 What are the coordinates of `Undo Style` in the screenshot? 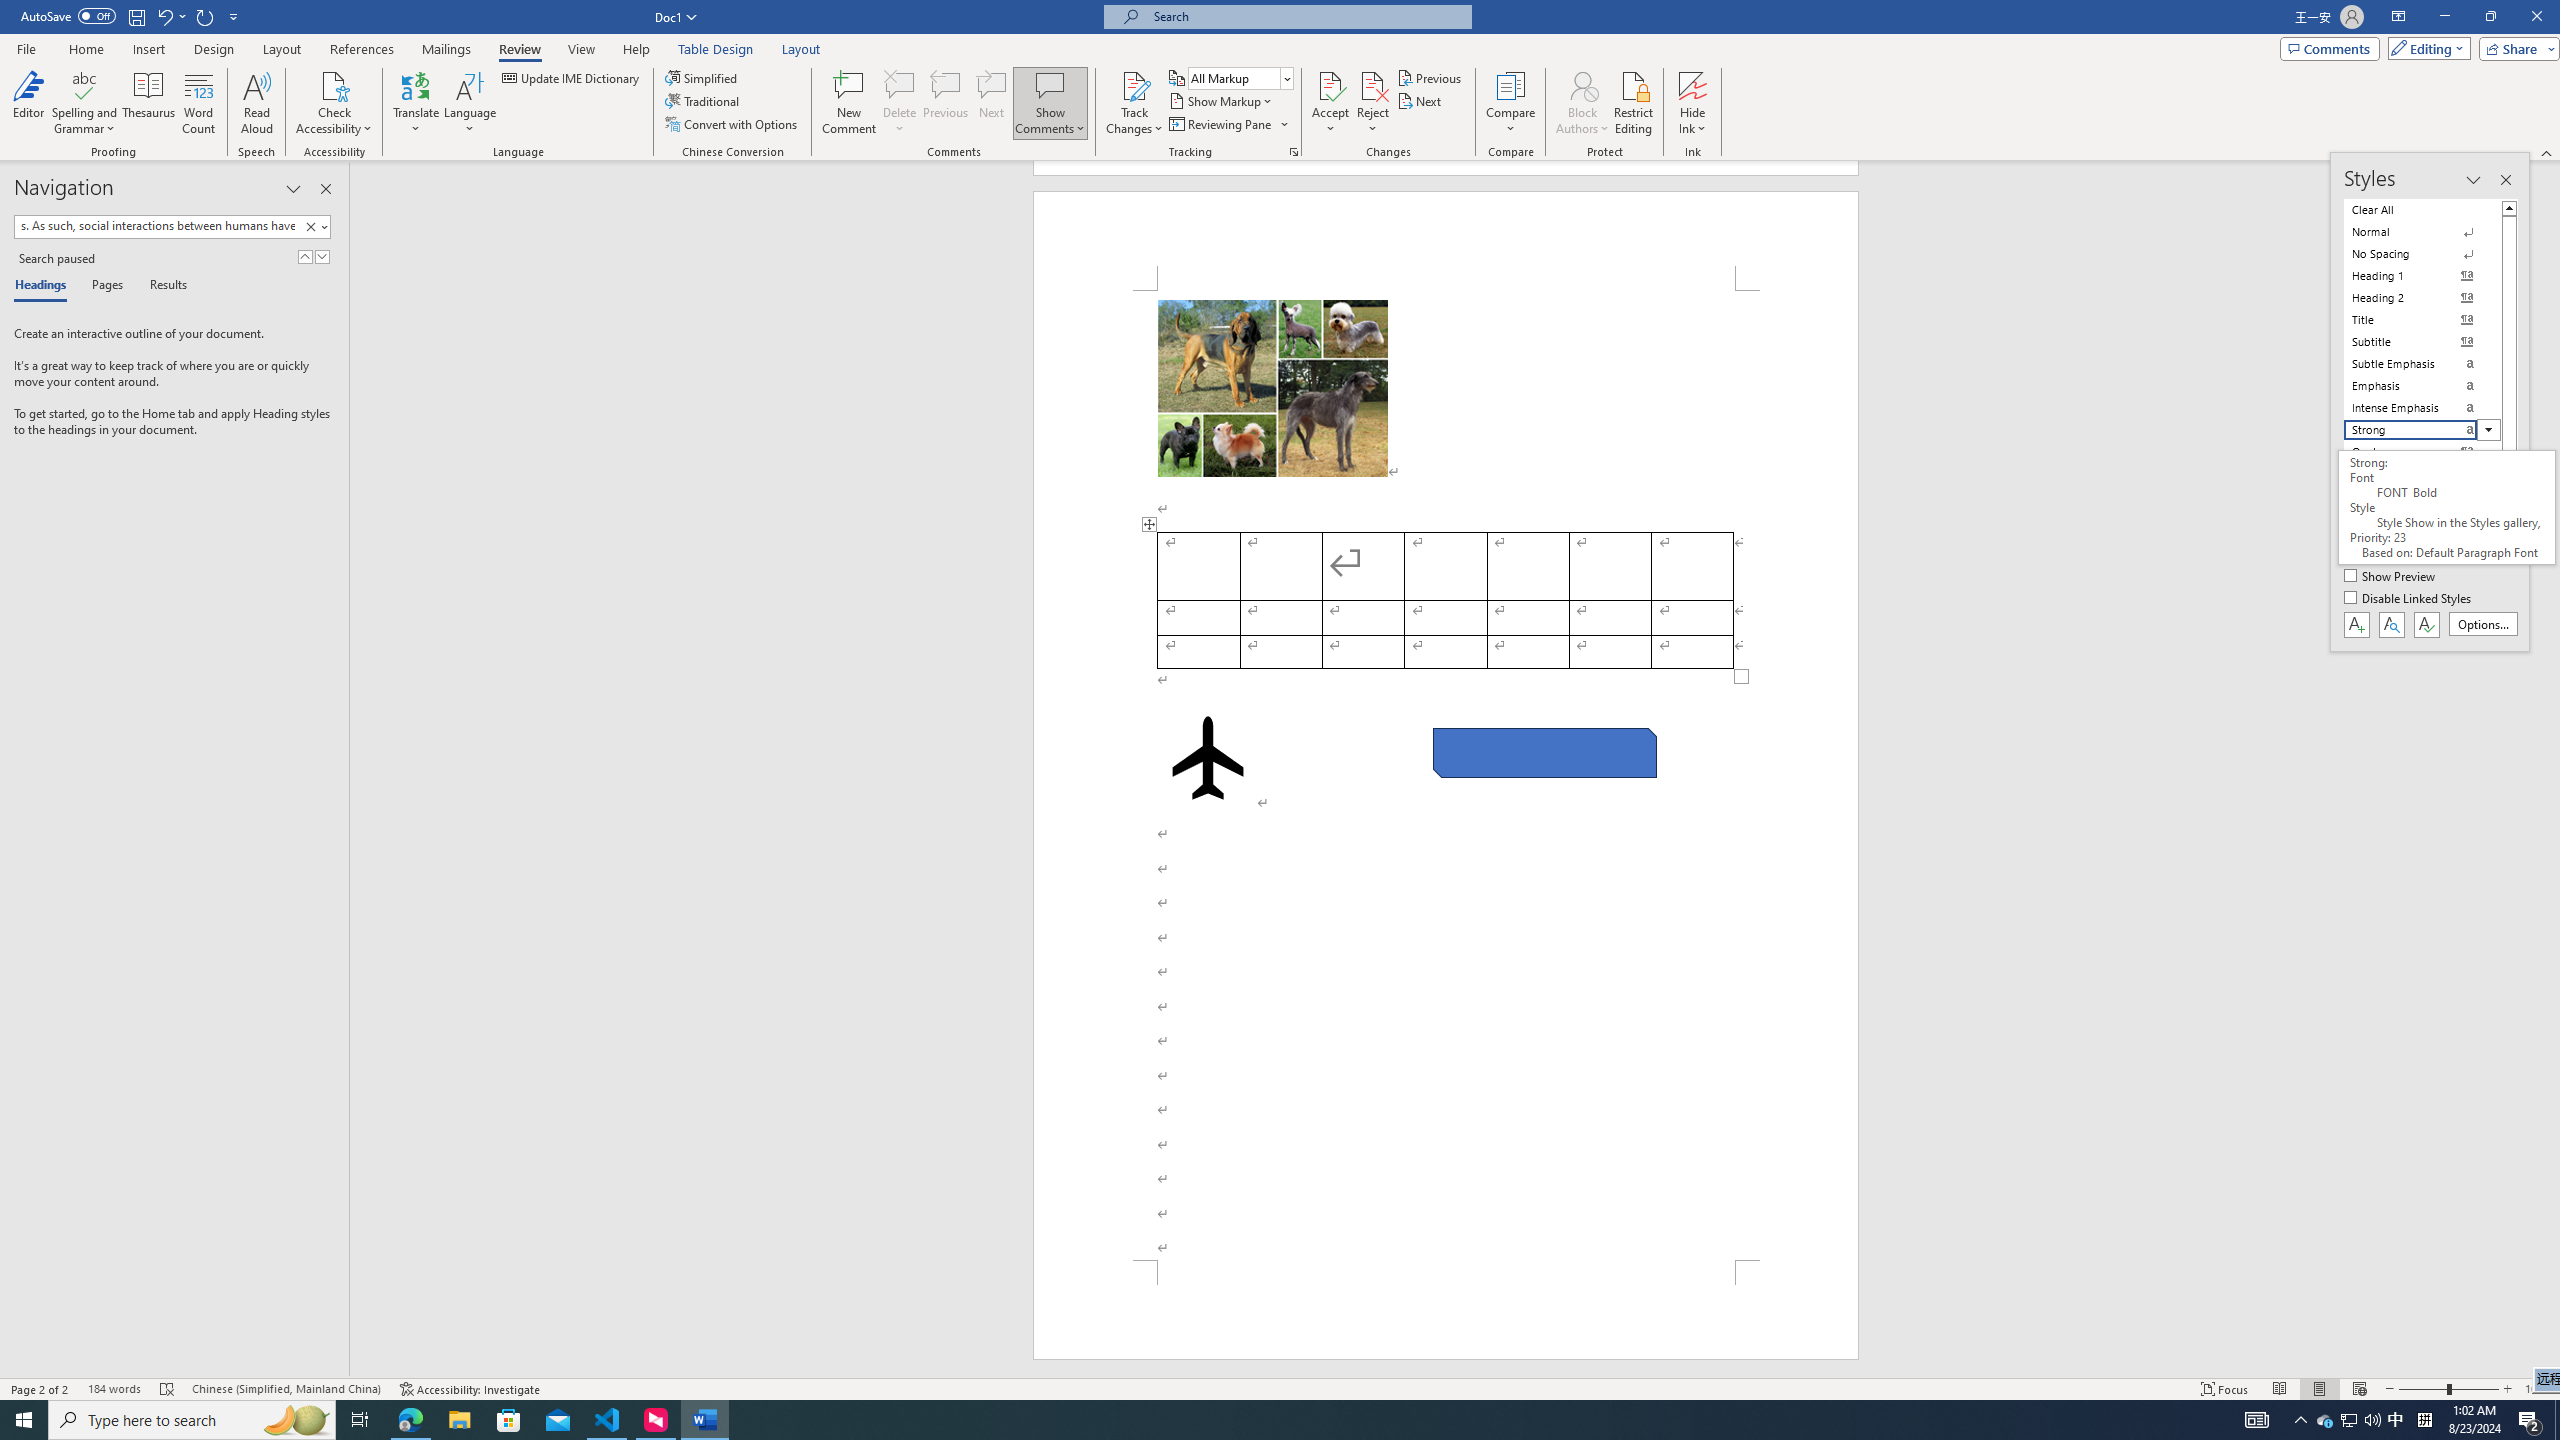 It's located at (164, 16).